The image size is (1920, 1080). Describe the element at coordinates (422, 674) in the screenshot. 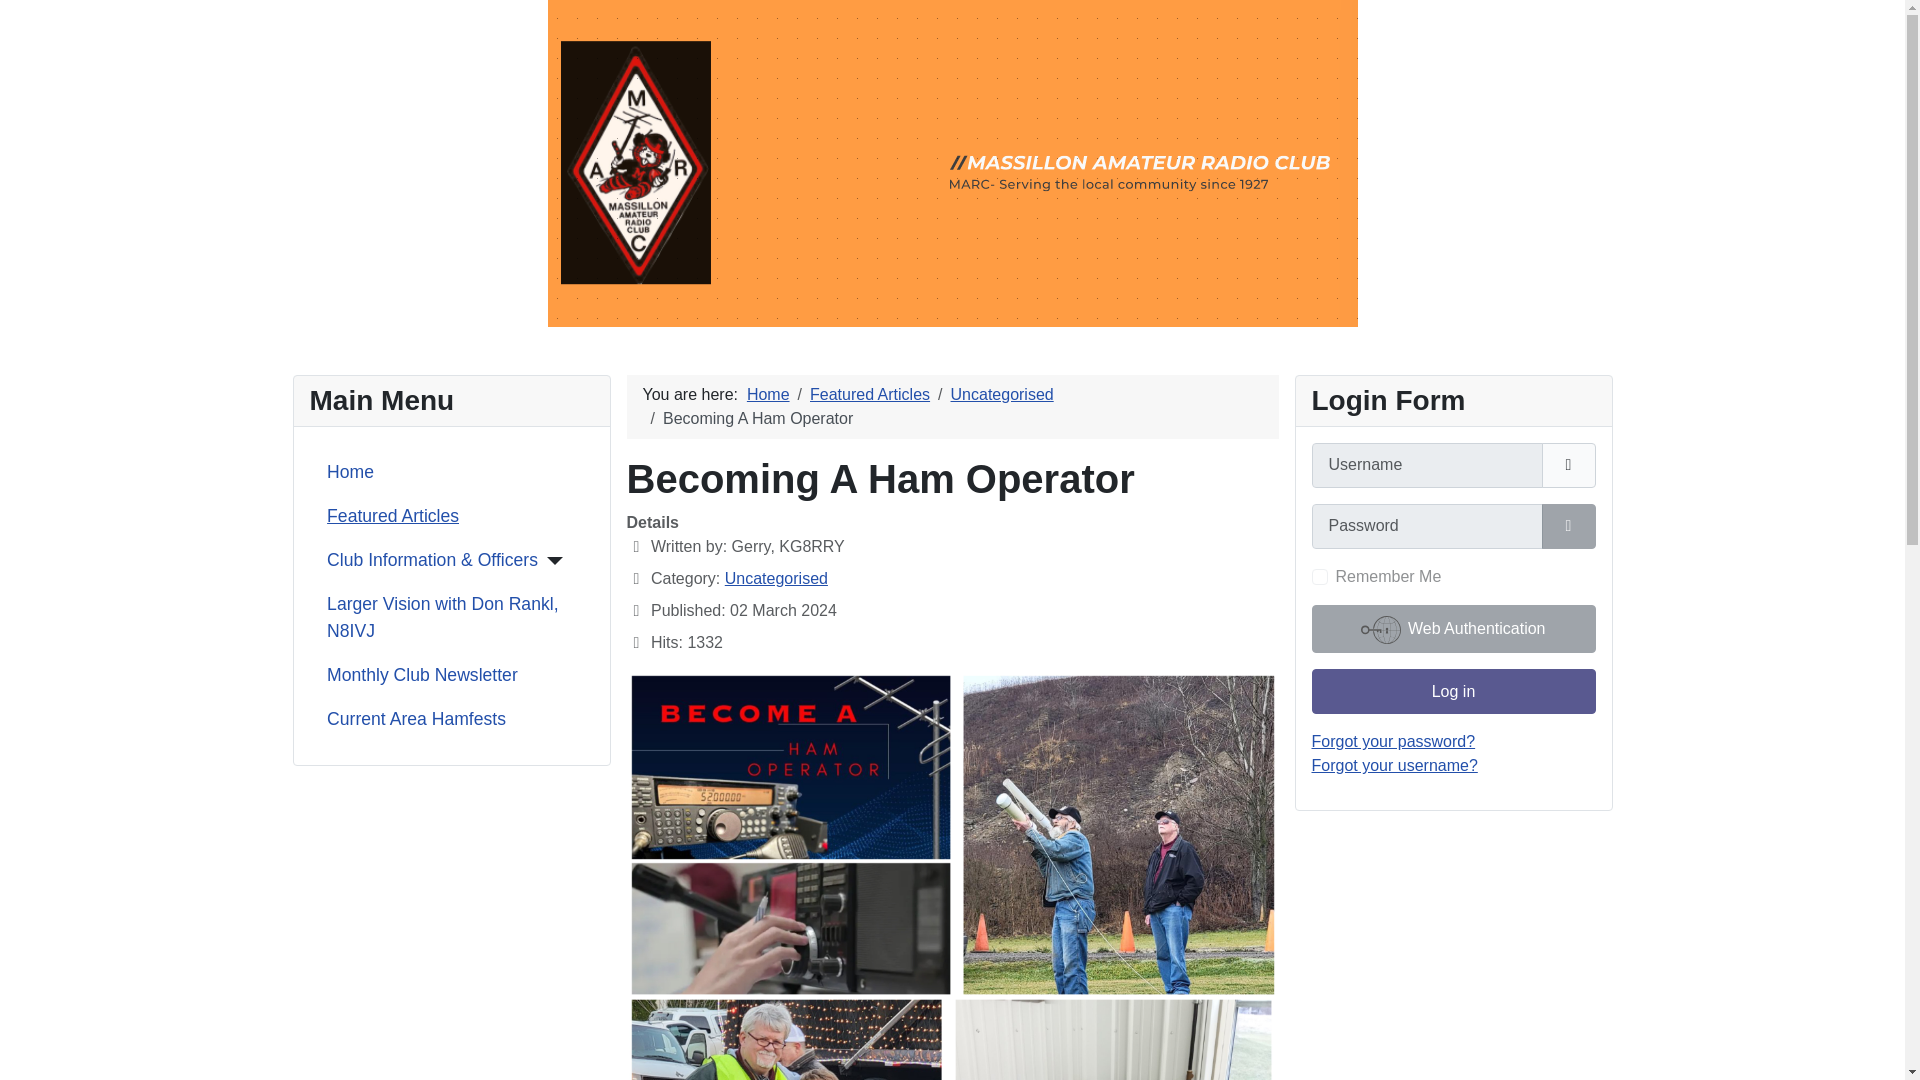

I see `Monthly Club Newsletter` at that location.